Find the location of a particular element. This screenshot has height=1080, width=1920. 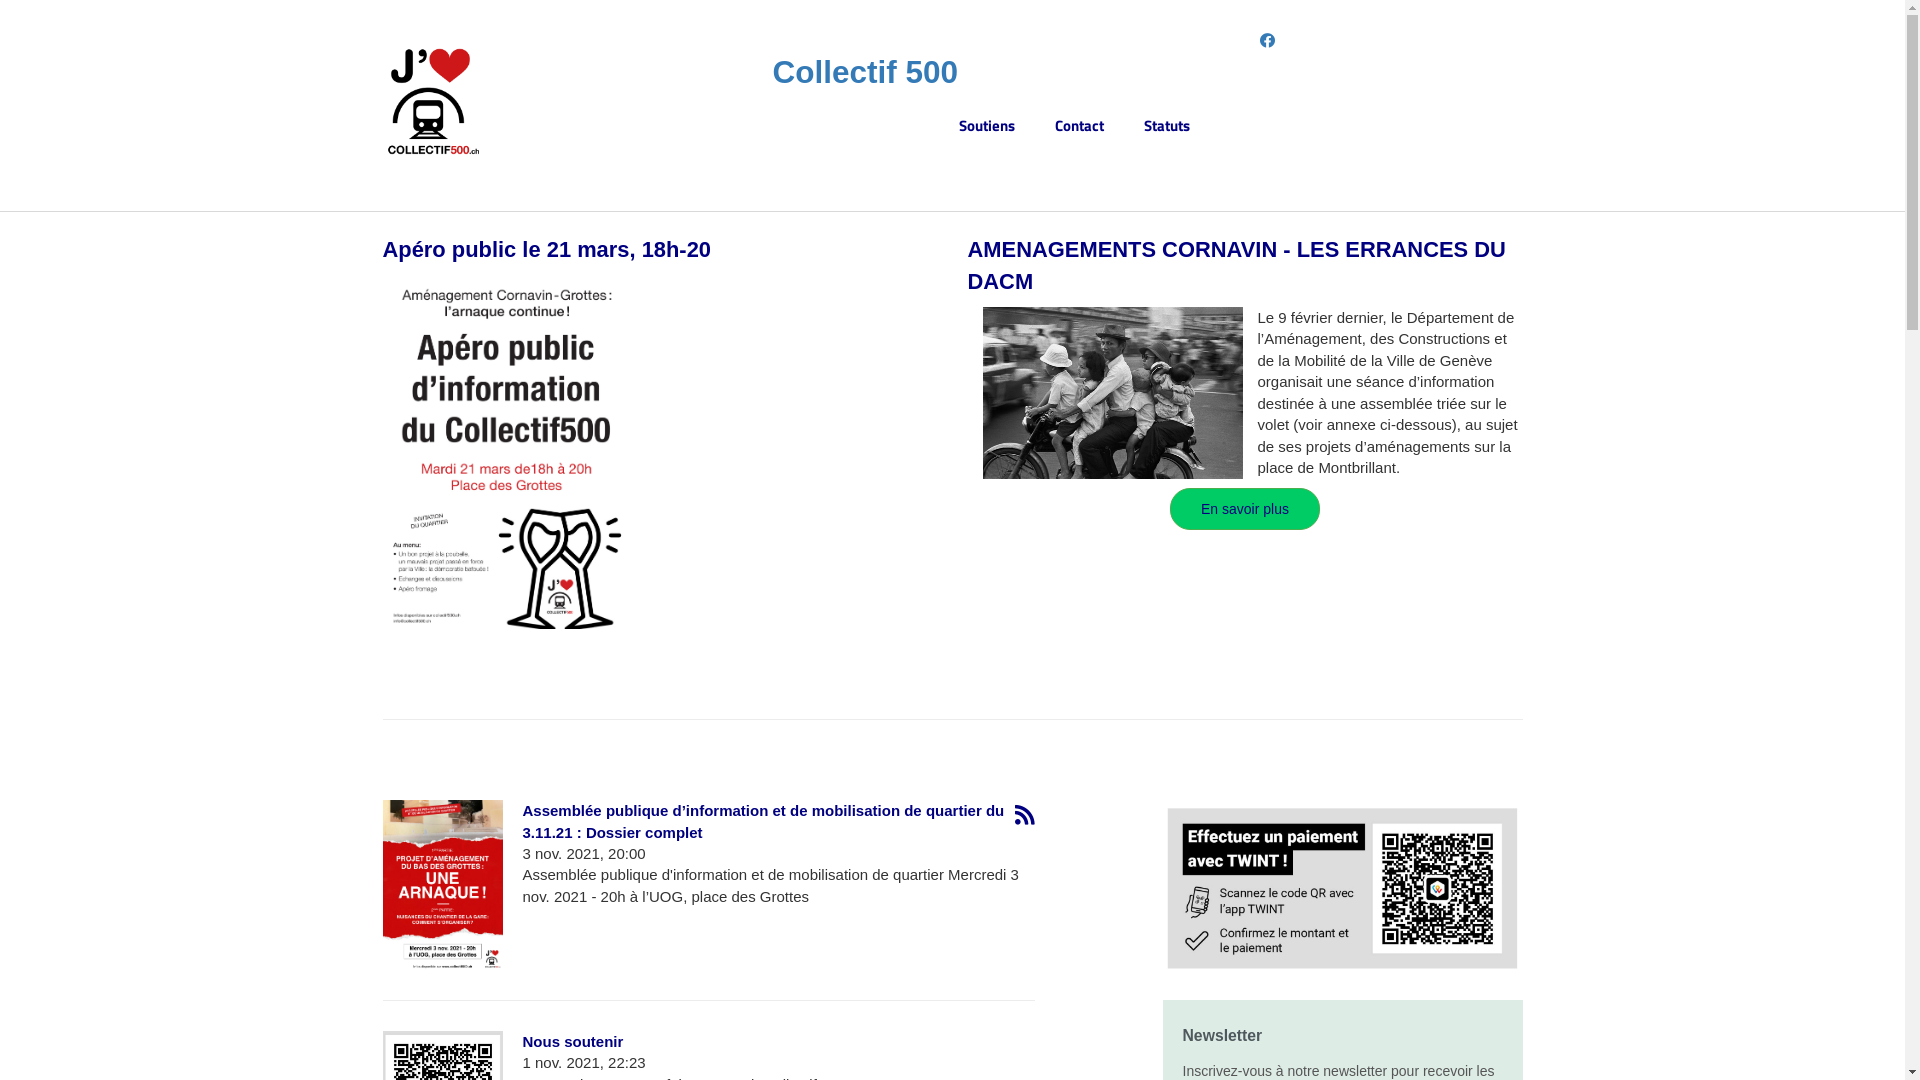

Photo: (c) Raymond Depardon, Saigon 1972 is located at coordinates (1112, 393).